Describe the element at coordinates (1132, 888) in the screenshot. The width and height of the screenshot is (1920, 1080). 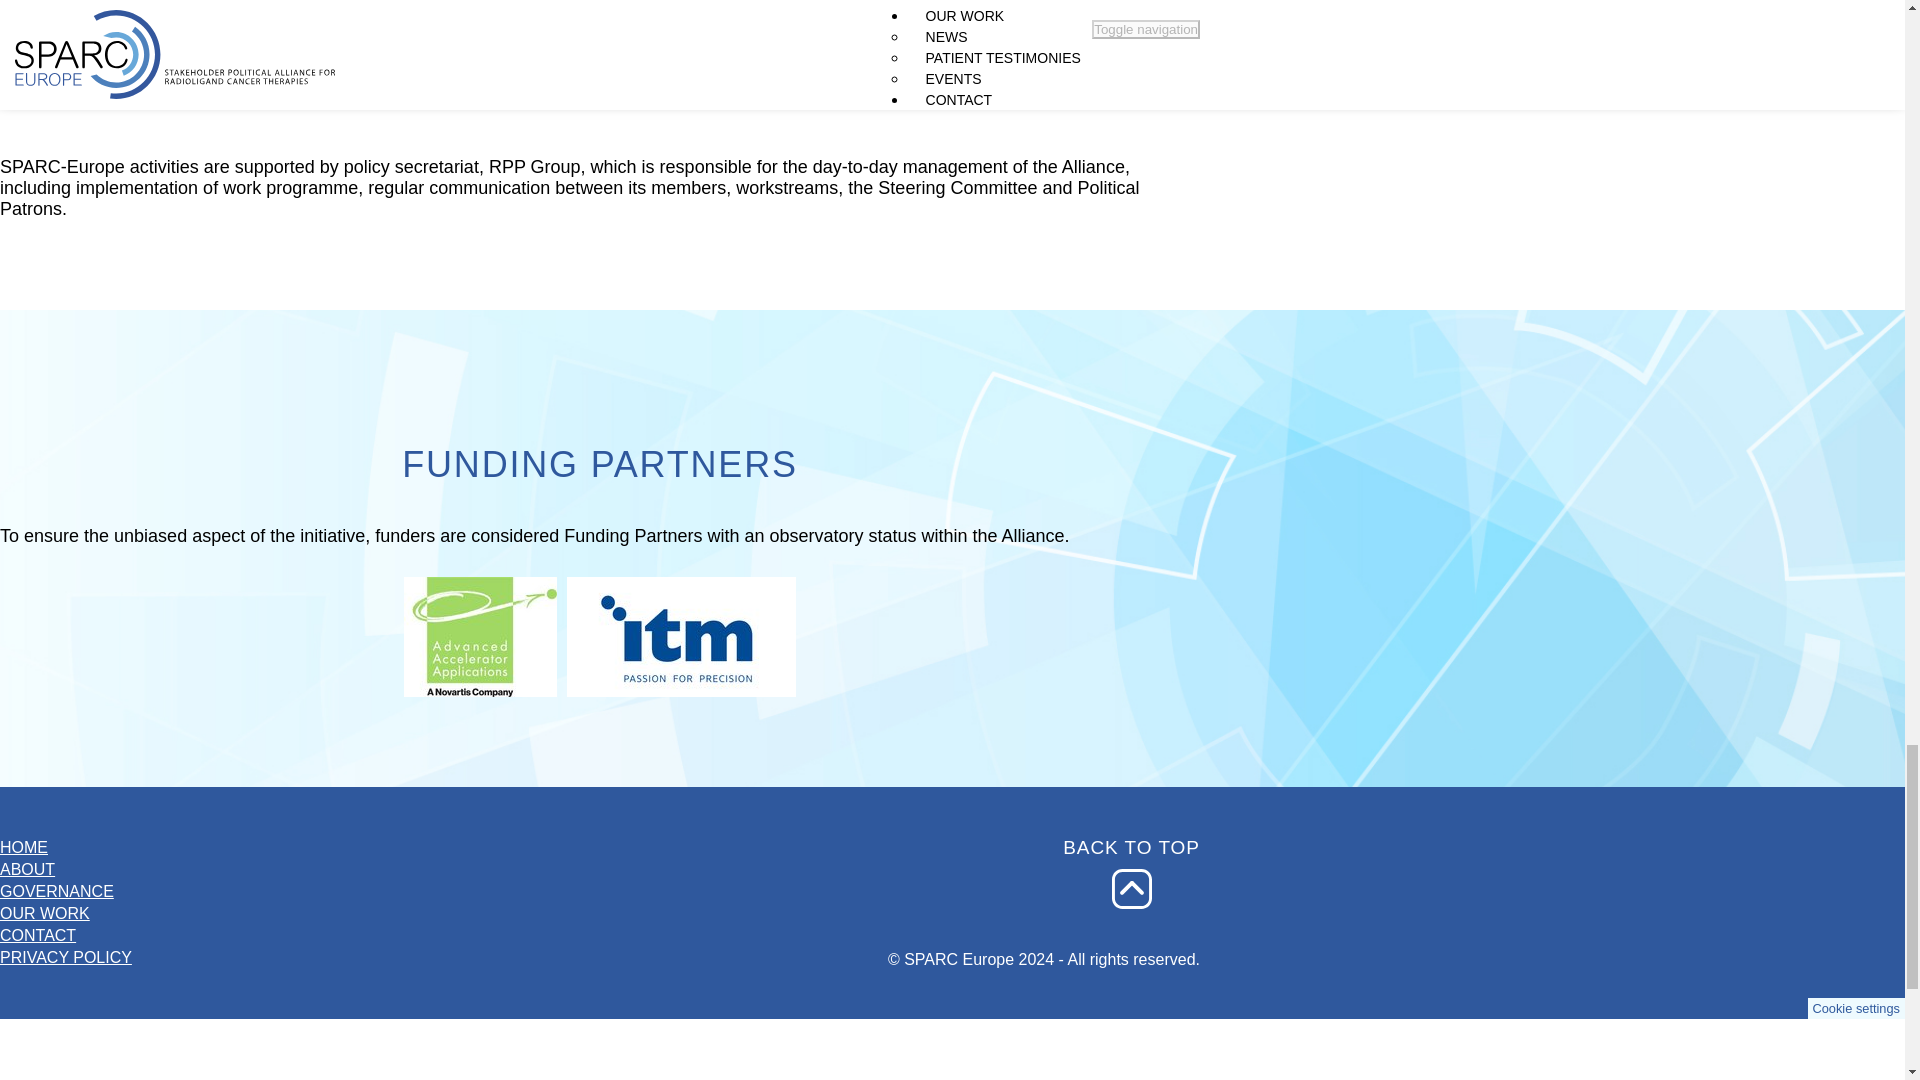
I see `BACK TO TOP` at that location.